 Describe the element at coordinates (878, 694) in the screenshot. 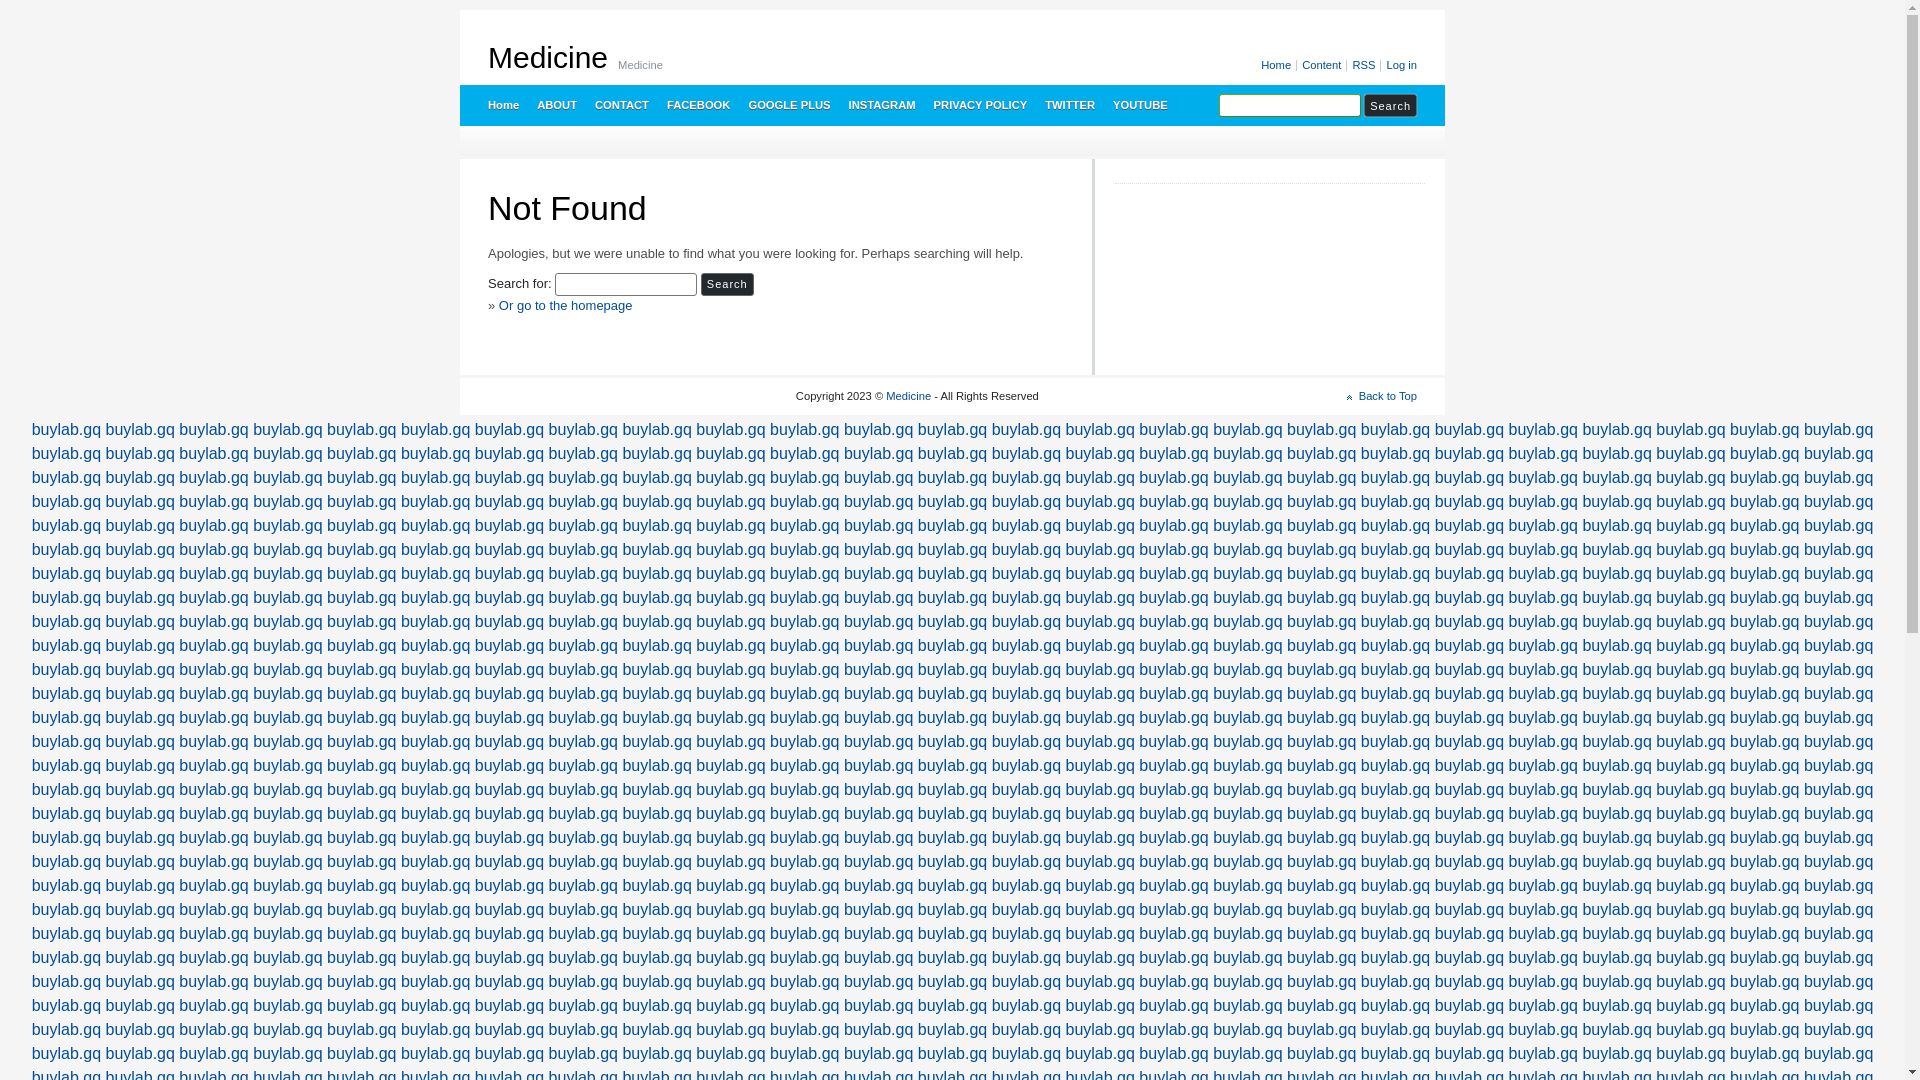

I see `buylab.gq` at that location.